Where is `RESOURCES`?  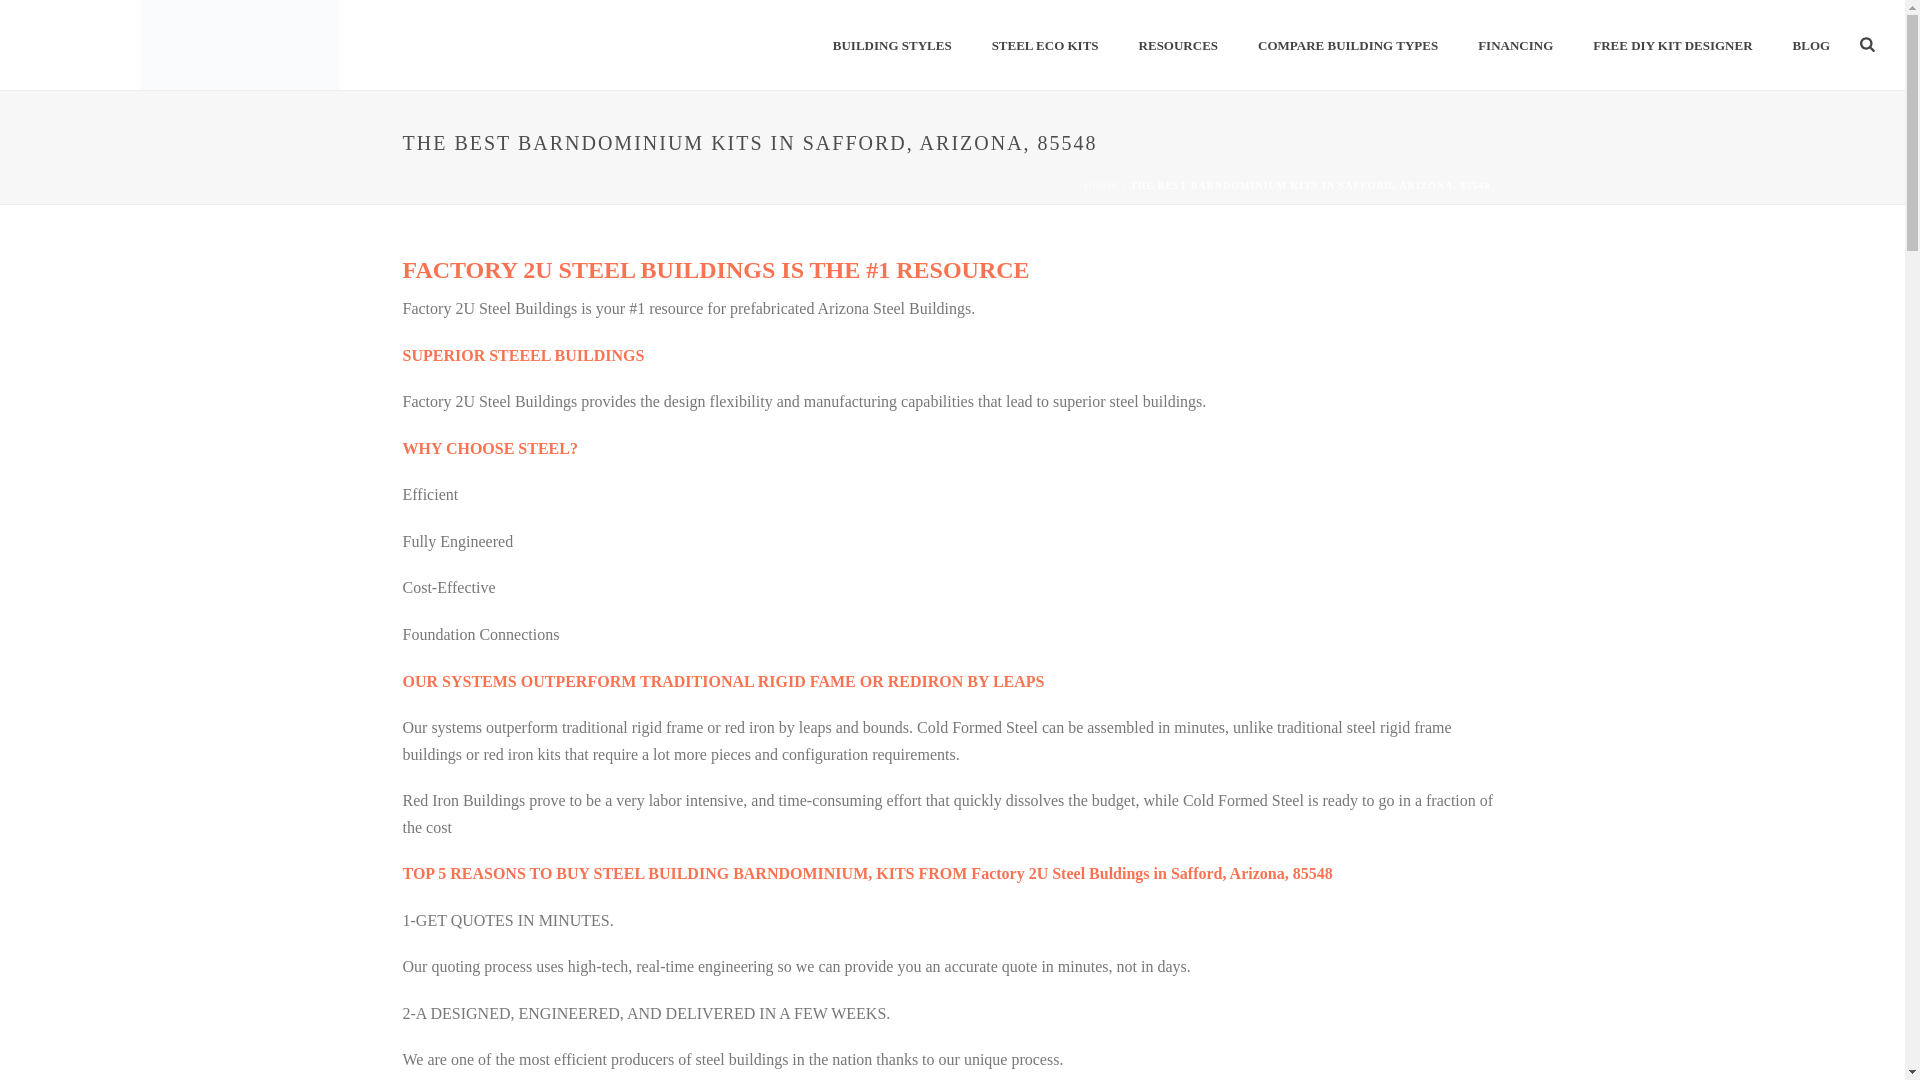 RESOURCES is located at coordinates (1178, 46).